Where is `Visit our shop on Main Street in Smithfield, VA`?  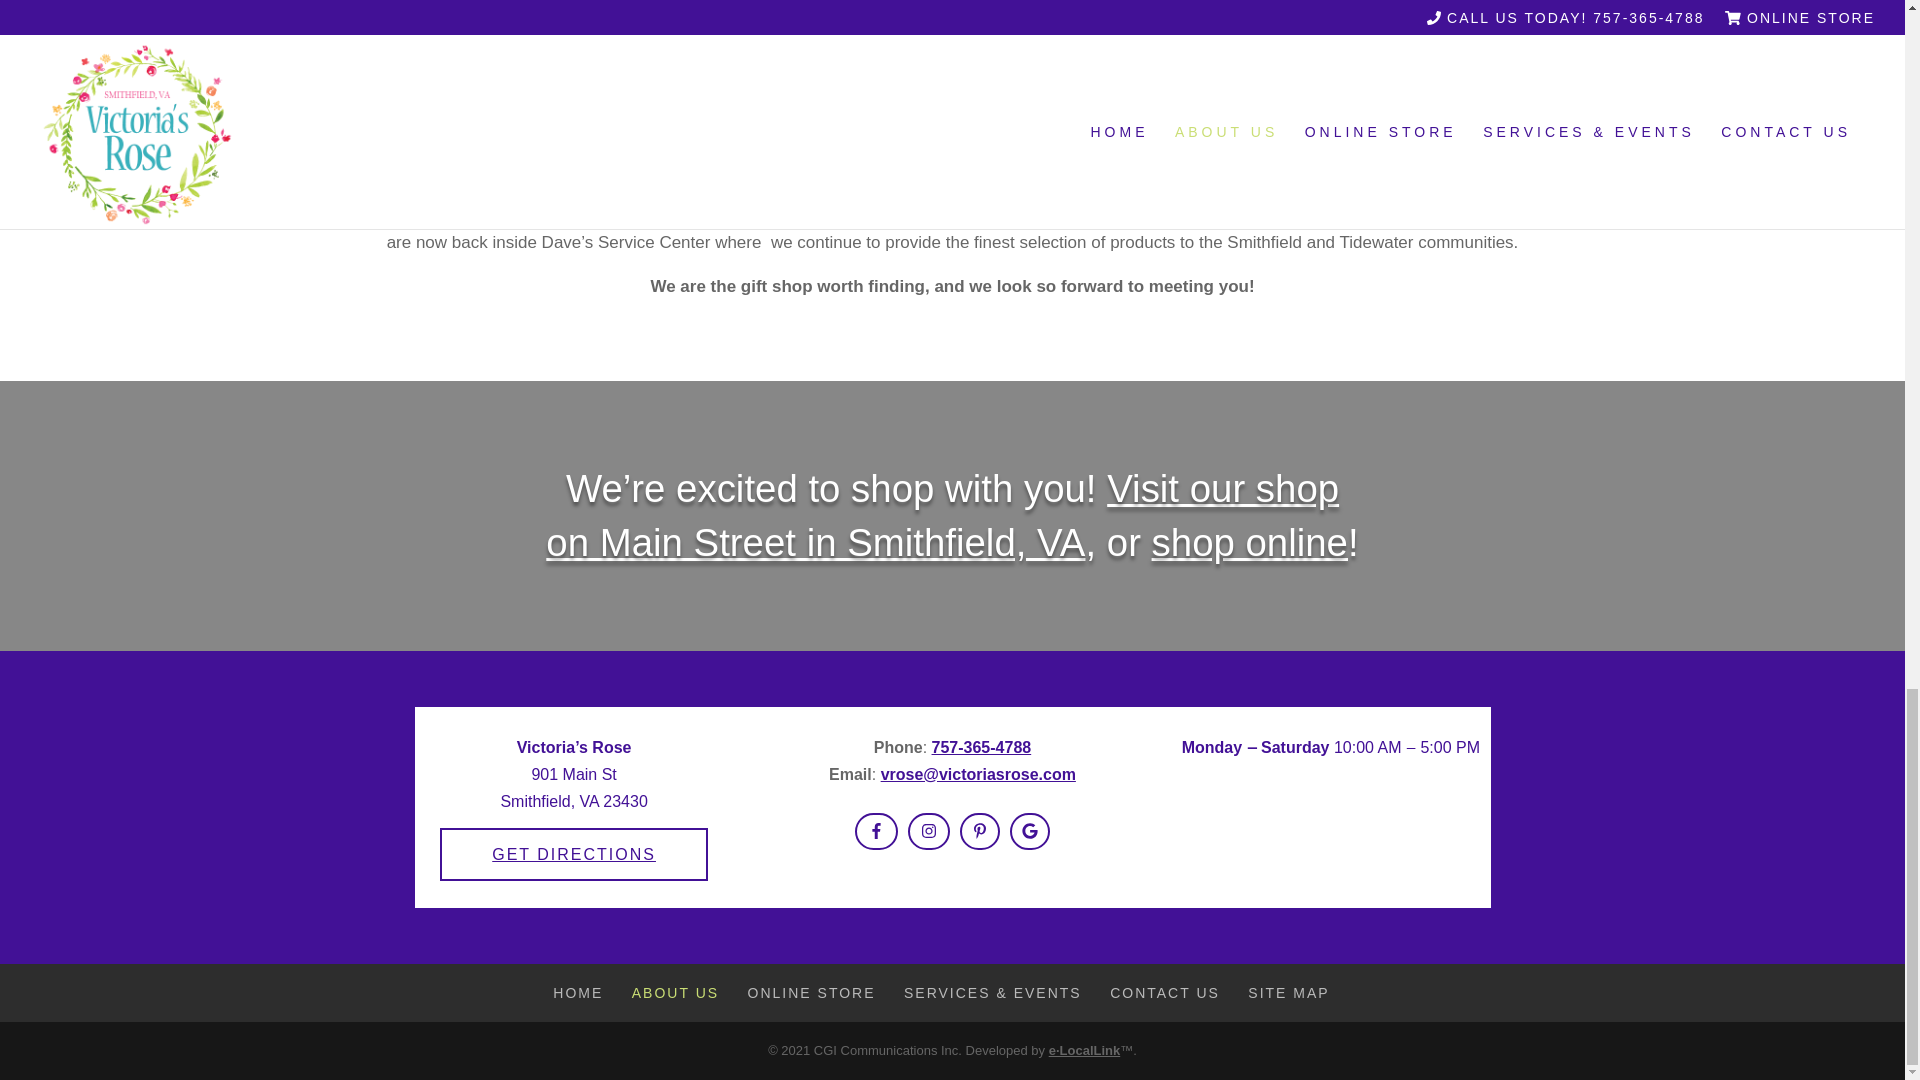
Visit our shop on Main Street in Smithfield, VA is located at coordinates (942, 514).